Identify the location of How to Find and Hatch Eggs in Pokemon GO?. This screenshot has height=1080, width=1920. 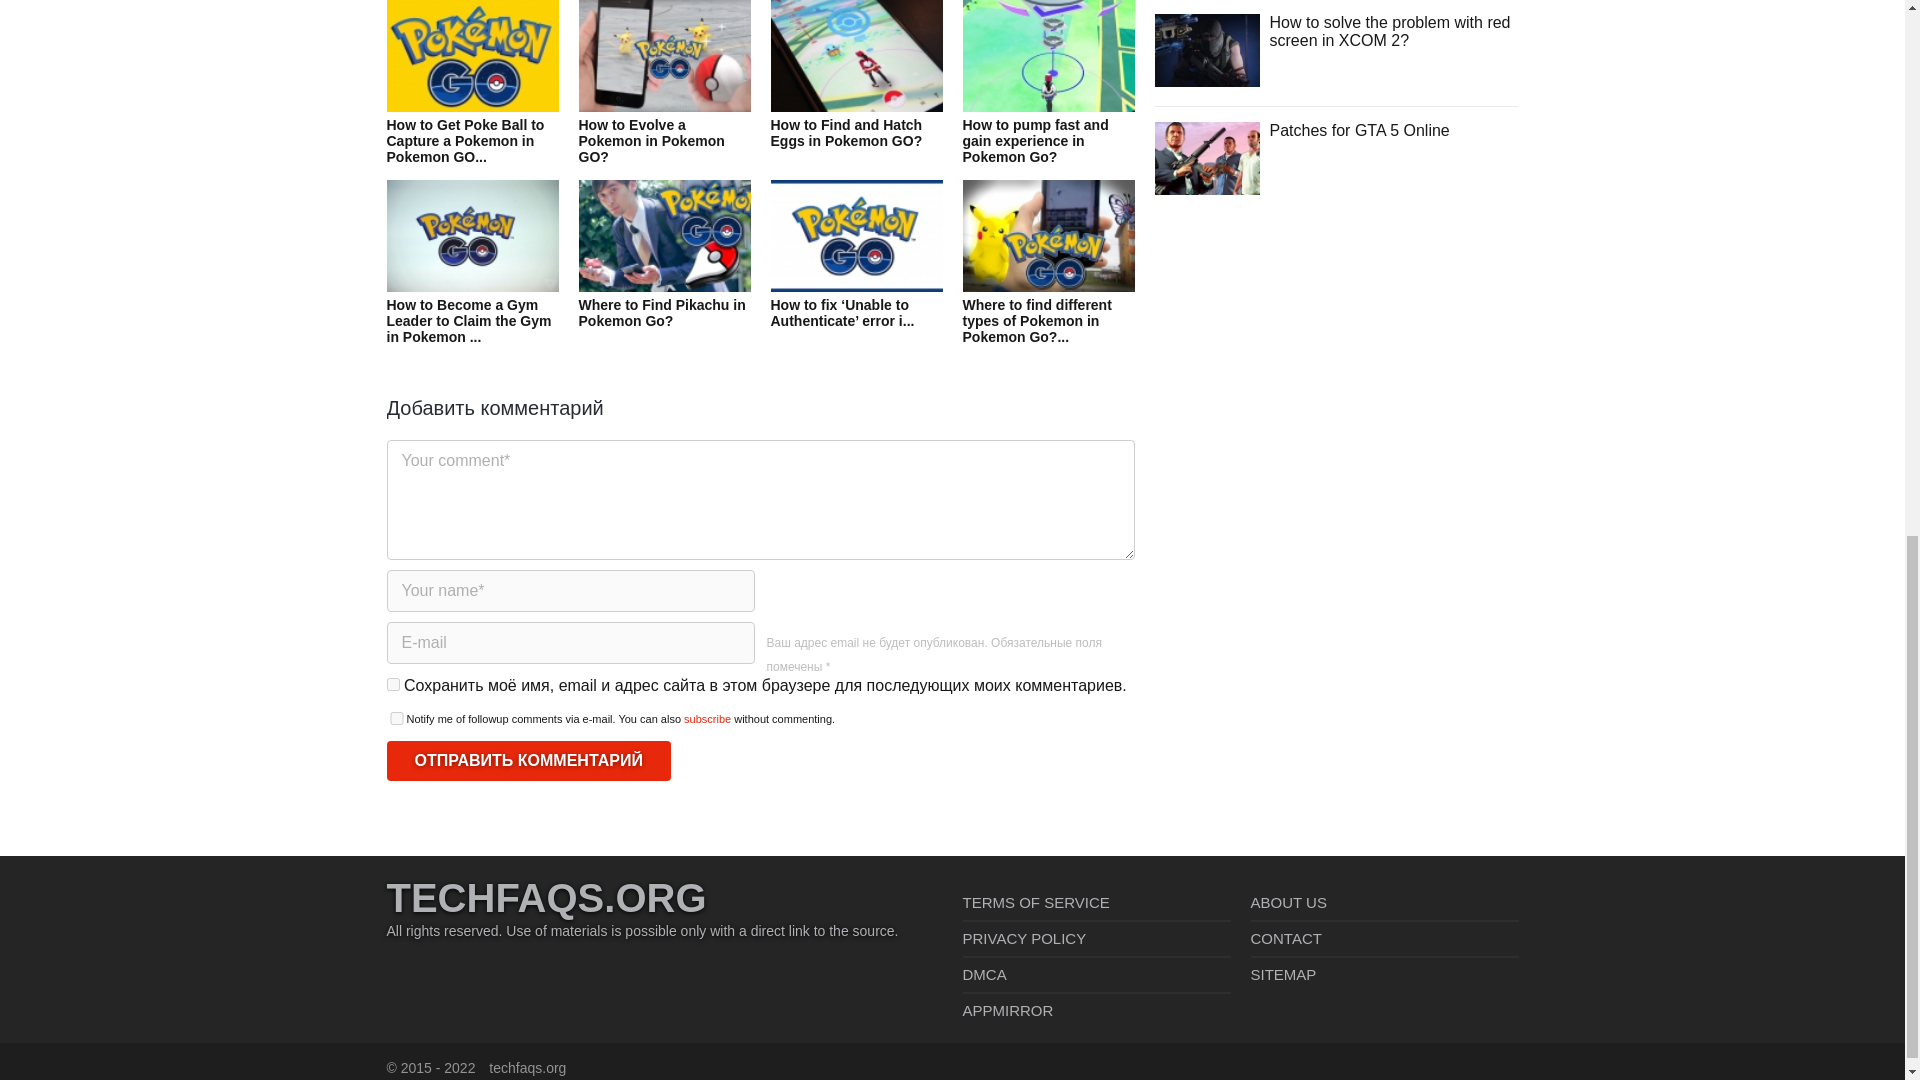
(856, 98).